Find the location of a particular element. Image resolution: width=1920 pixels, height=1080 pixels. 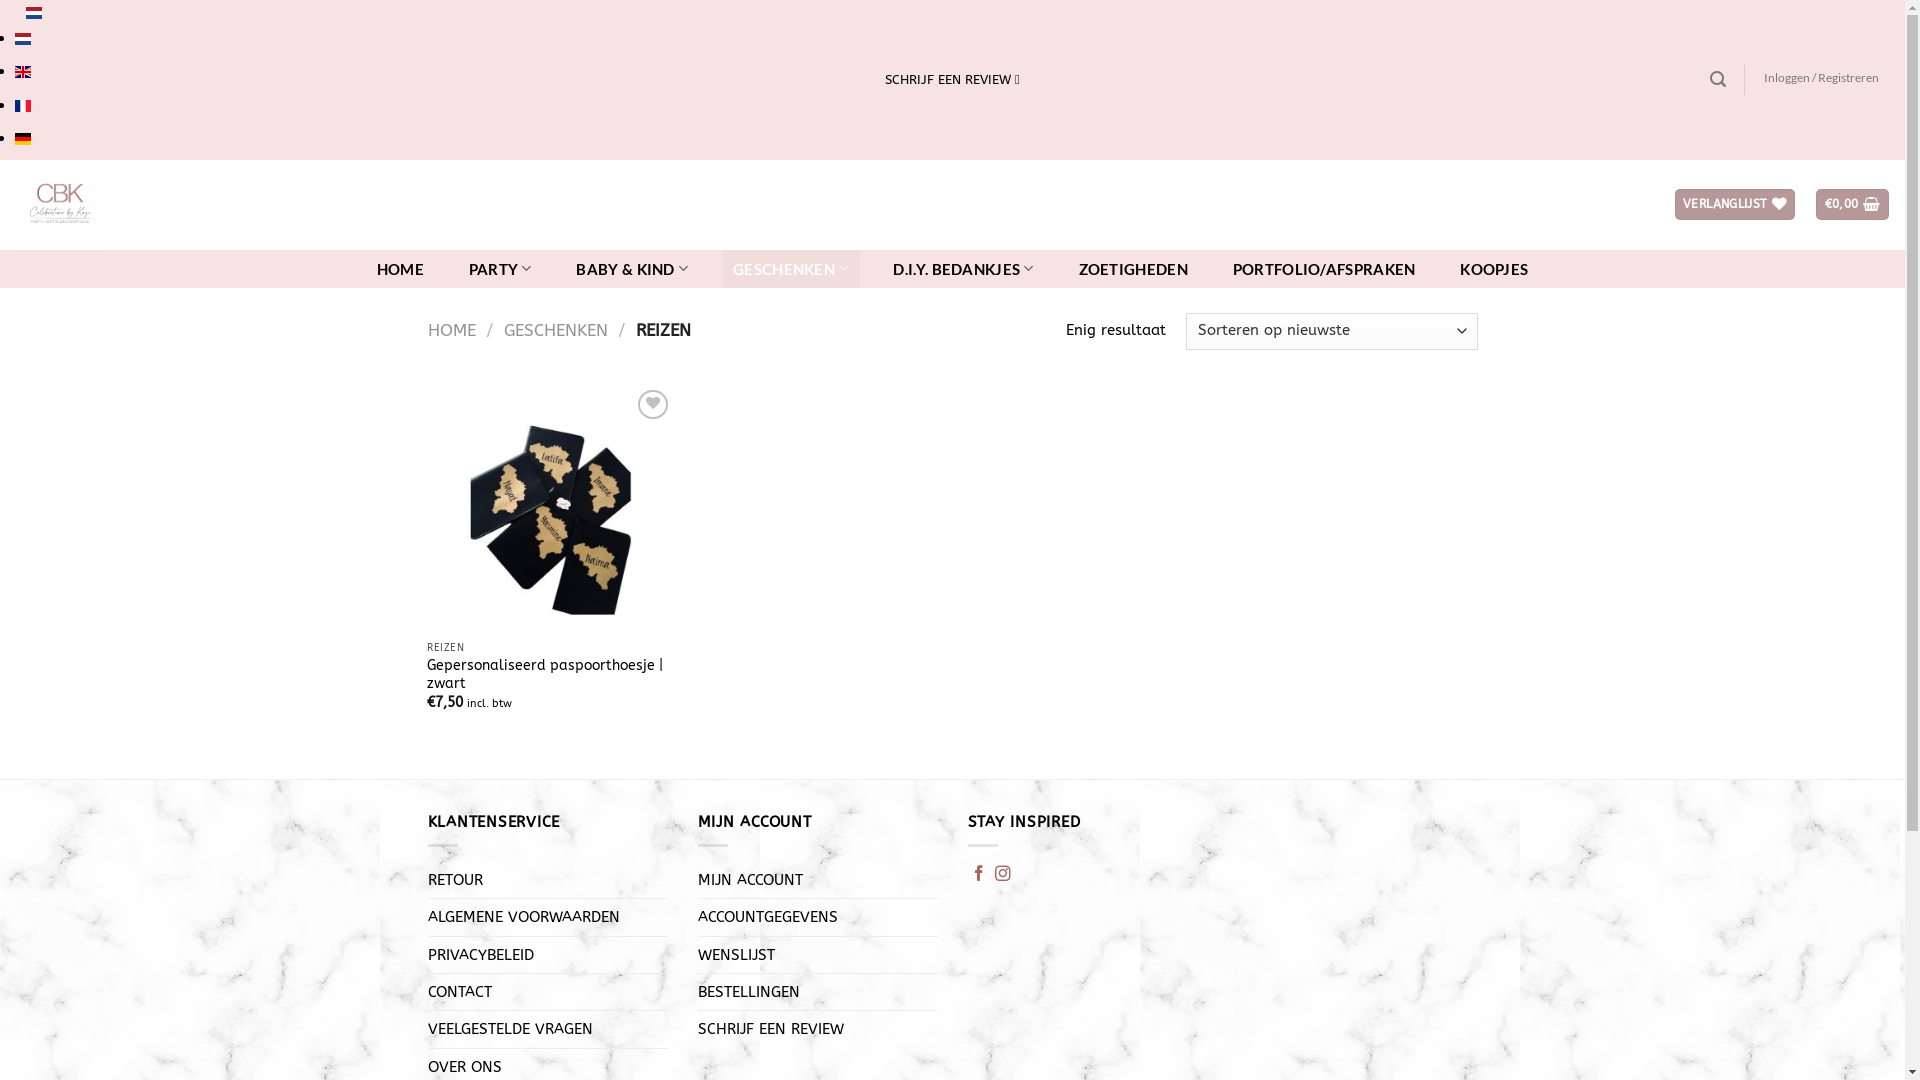

BESTELLINGEN is located at coordinates (749, 992).